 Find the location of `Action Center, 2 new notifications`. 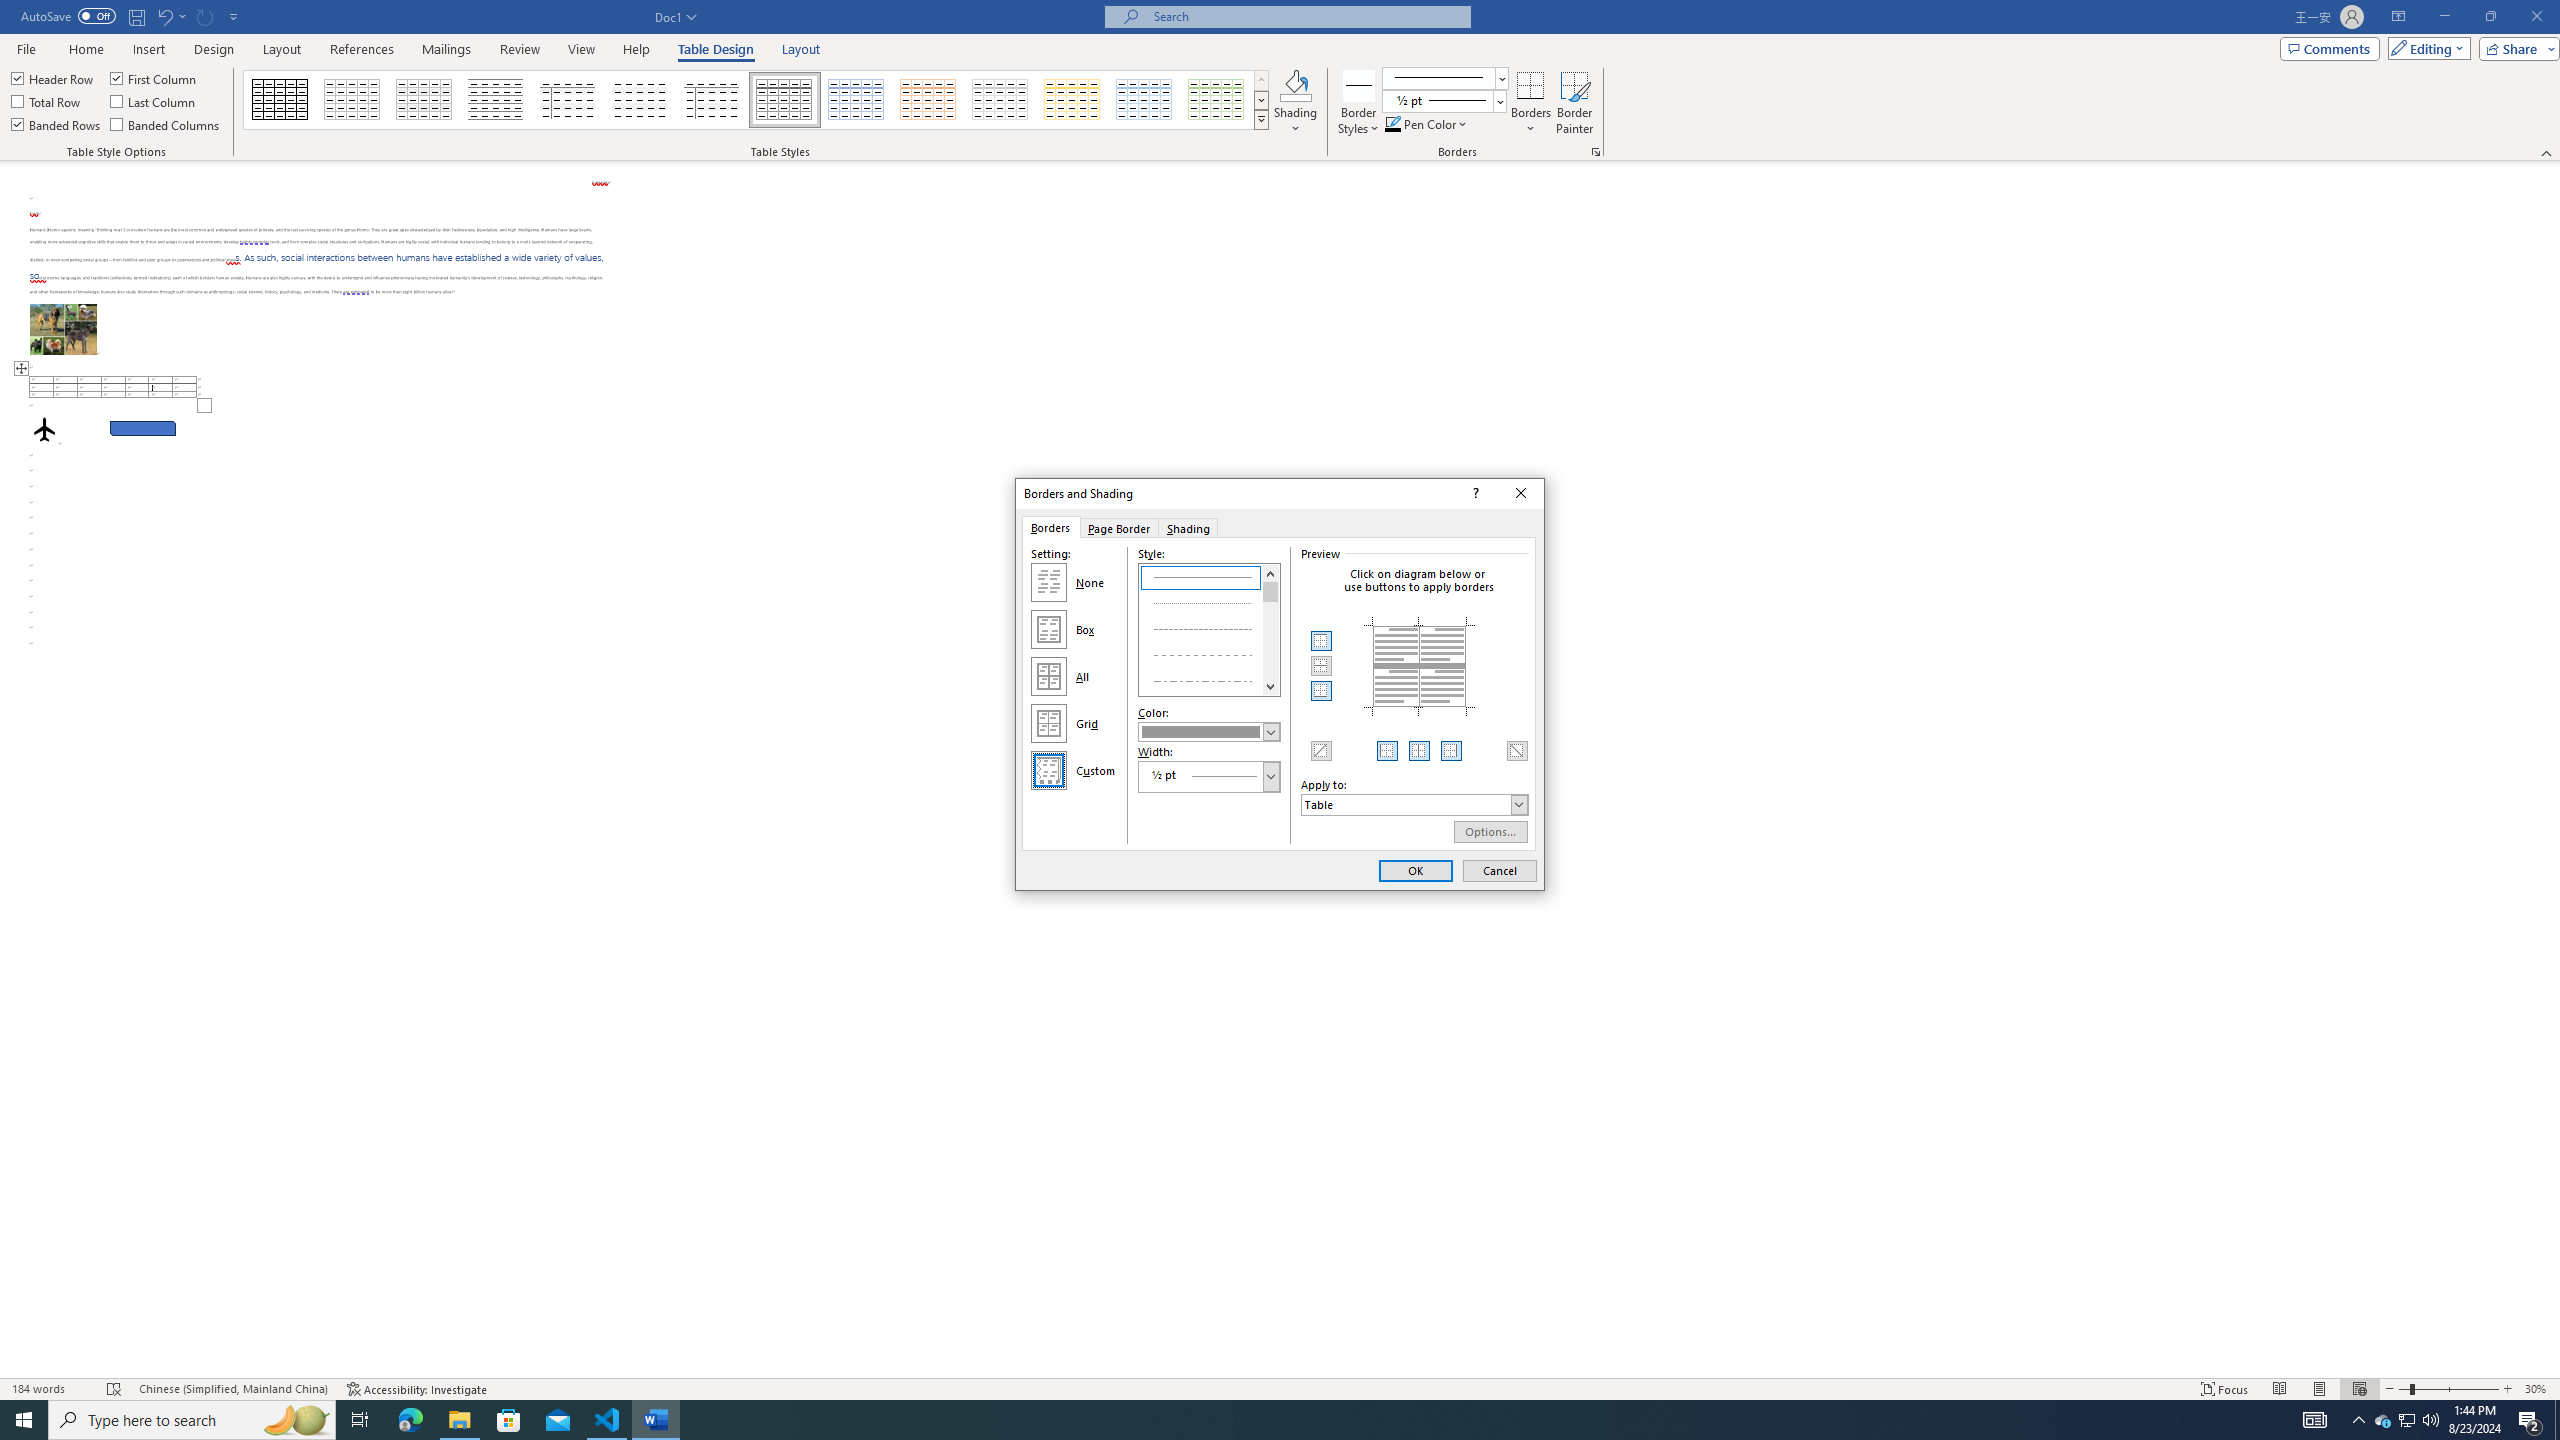

Action Center, 2 new notifications is located at coordinates (2530, 1420).